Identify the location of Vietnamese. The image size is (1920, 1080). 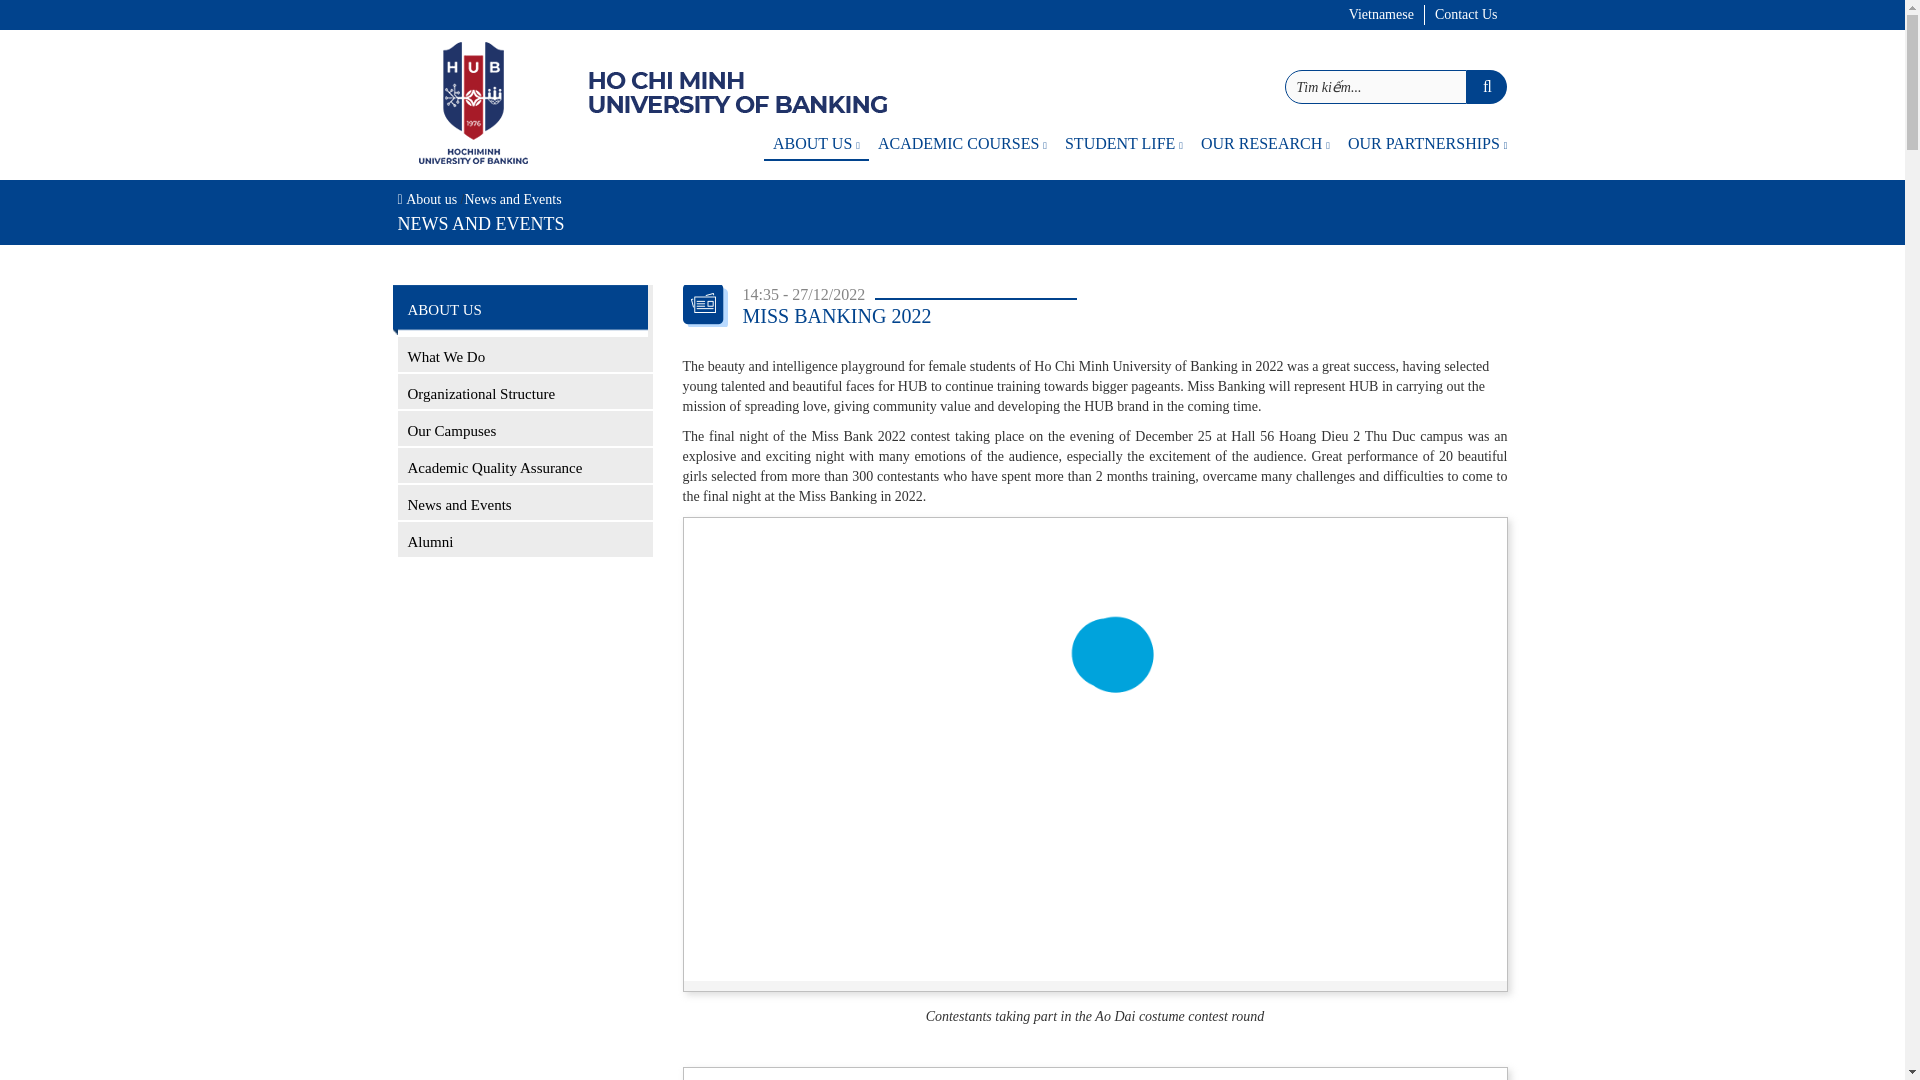
(1381, 14).